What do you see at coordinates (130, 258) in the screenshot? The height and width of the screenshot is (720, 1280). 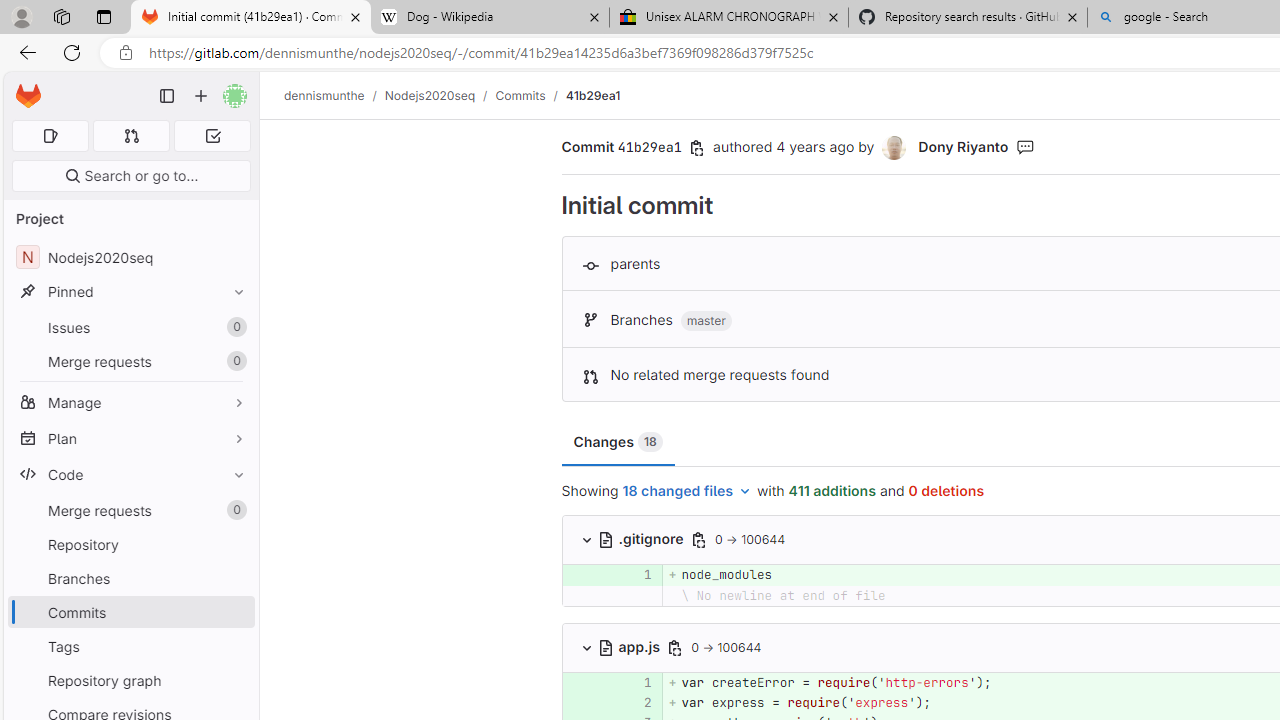 I see `NNodejs2020seq` at bounding box center [130, 258].